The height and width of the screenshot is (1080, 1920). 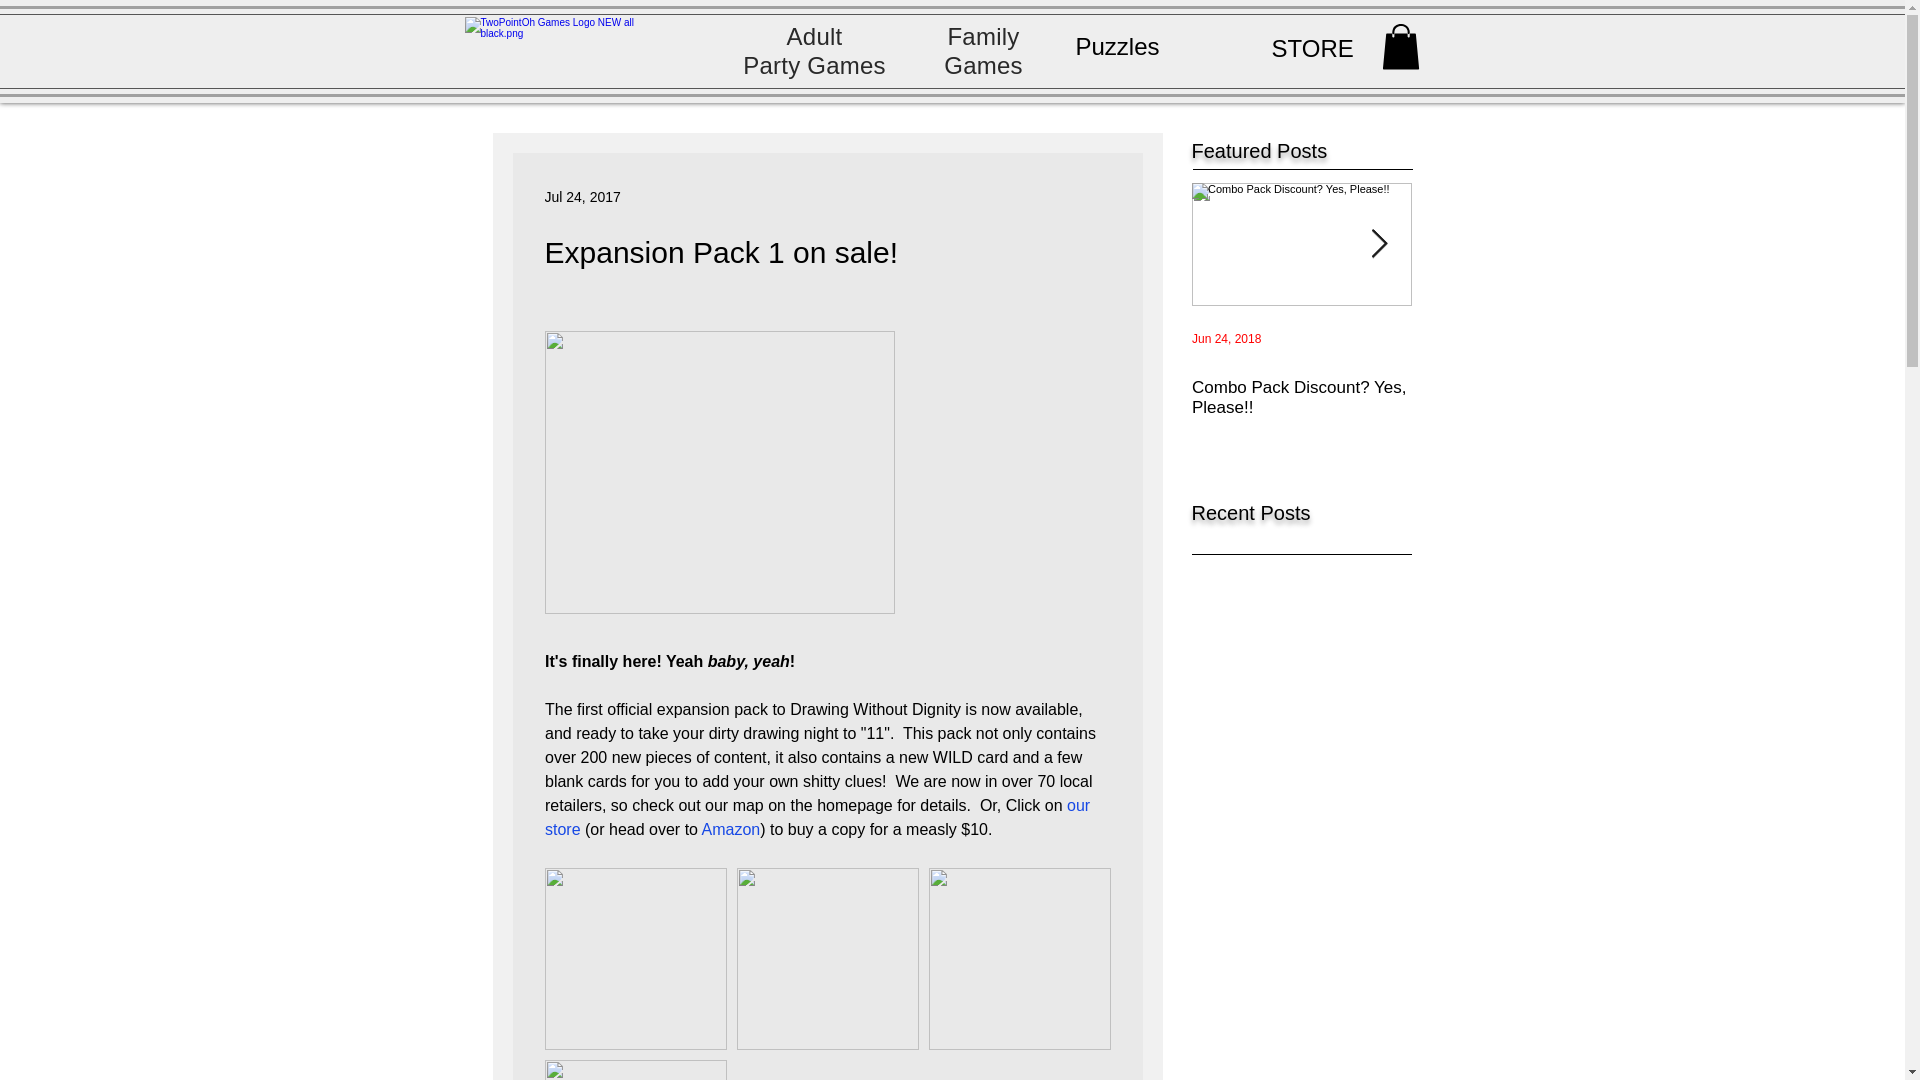 What do you see at coordinates (1117, 46) in the screenshot?
I see `Puzzles` at bounding box center [1117, 46].